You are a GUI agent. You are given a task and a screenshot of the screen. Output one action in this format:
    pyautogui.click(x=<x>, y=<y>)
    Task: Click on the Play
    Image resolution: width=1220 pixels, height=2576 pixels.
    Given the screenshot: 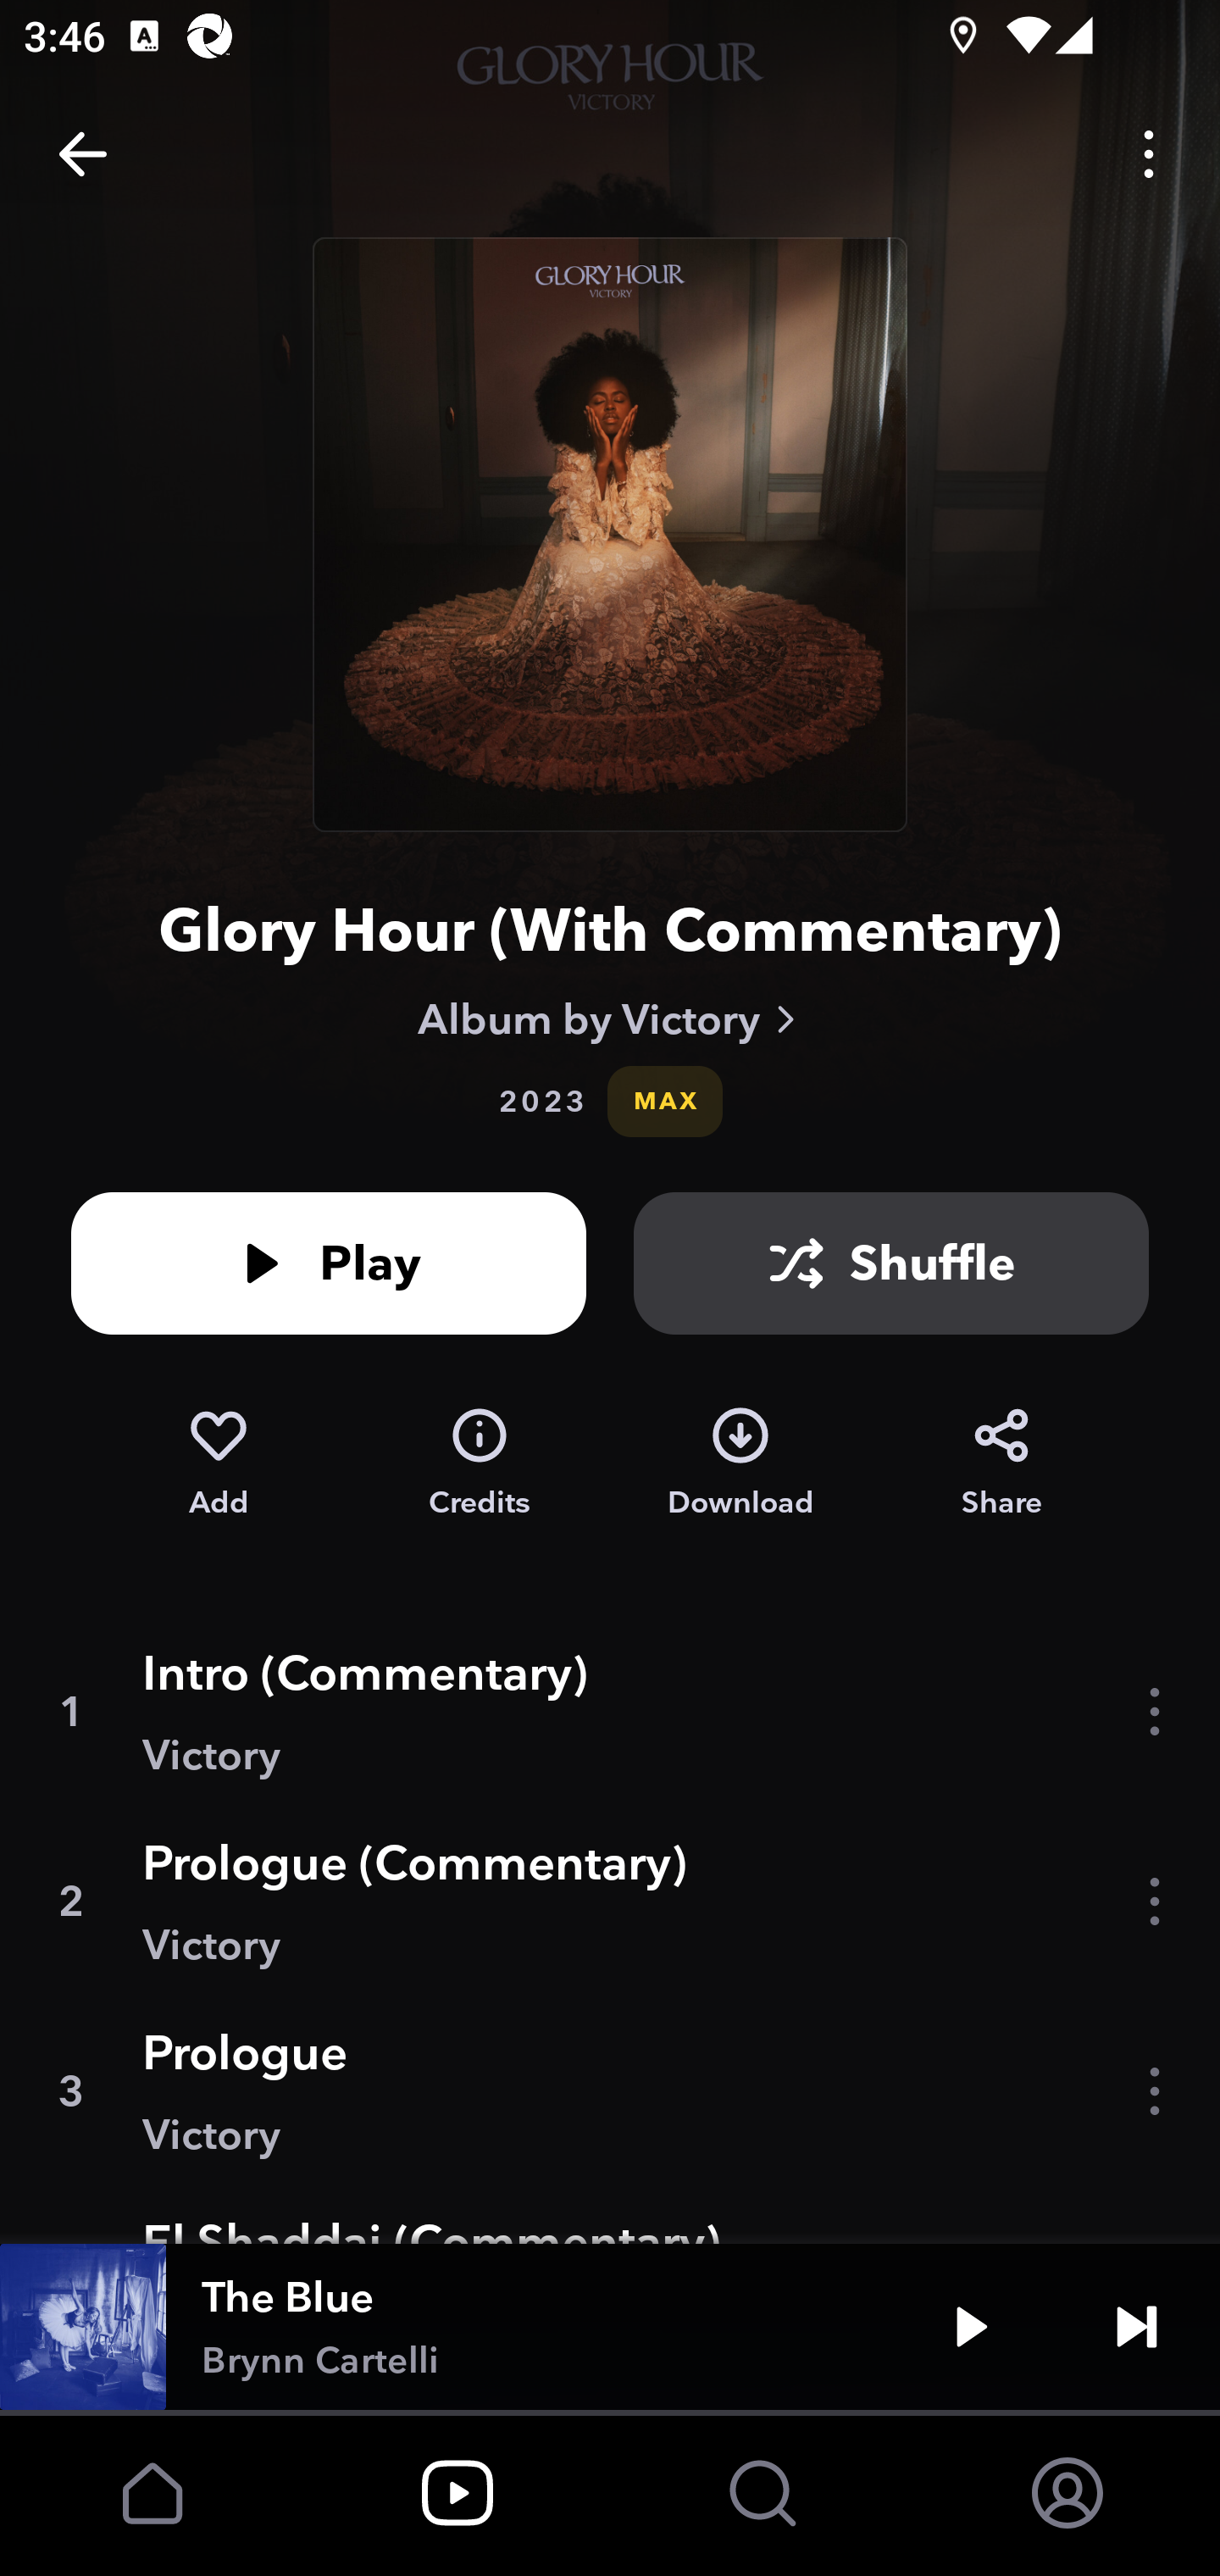 What is the action you would take?
    pyautogui.click(x=971, y=2327)
    